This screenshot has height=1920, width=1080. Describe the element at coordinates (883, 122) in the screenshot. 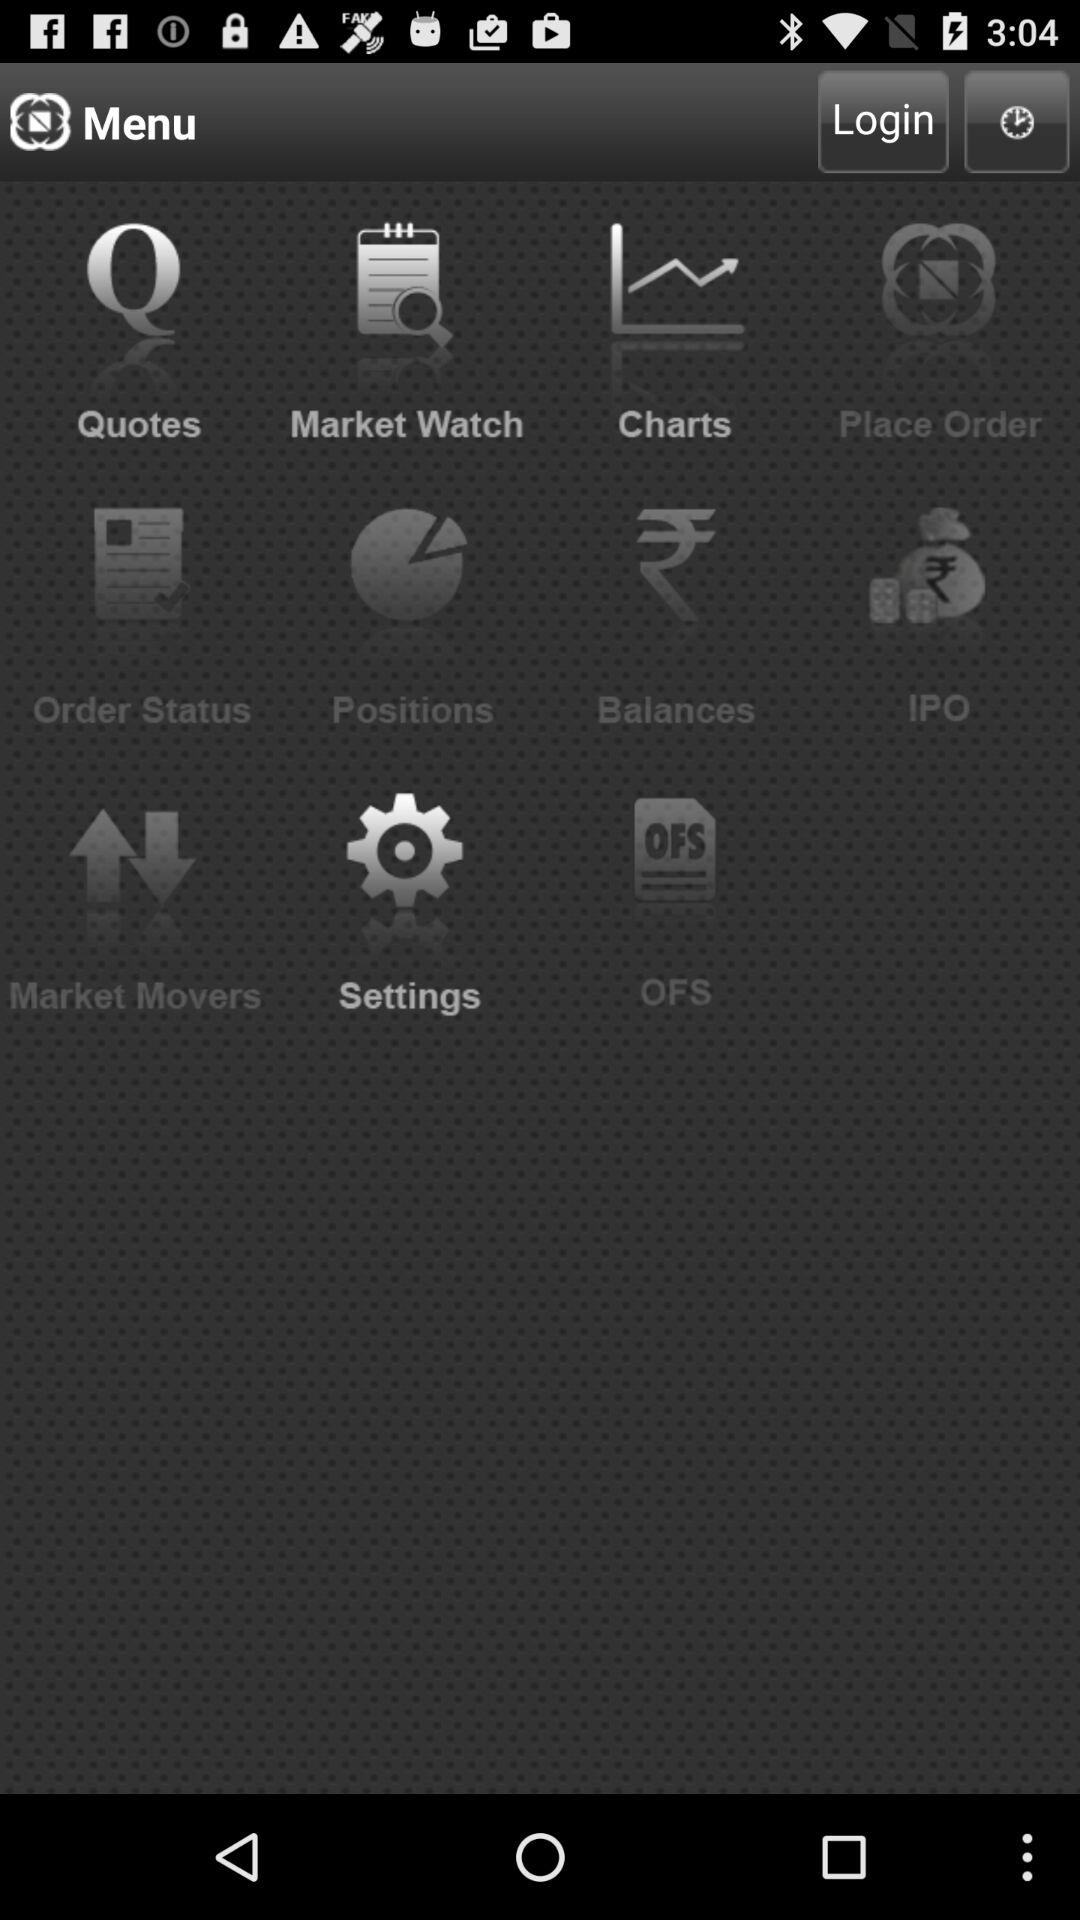

I see `swipe to login` at that location.